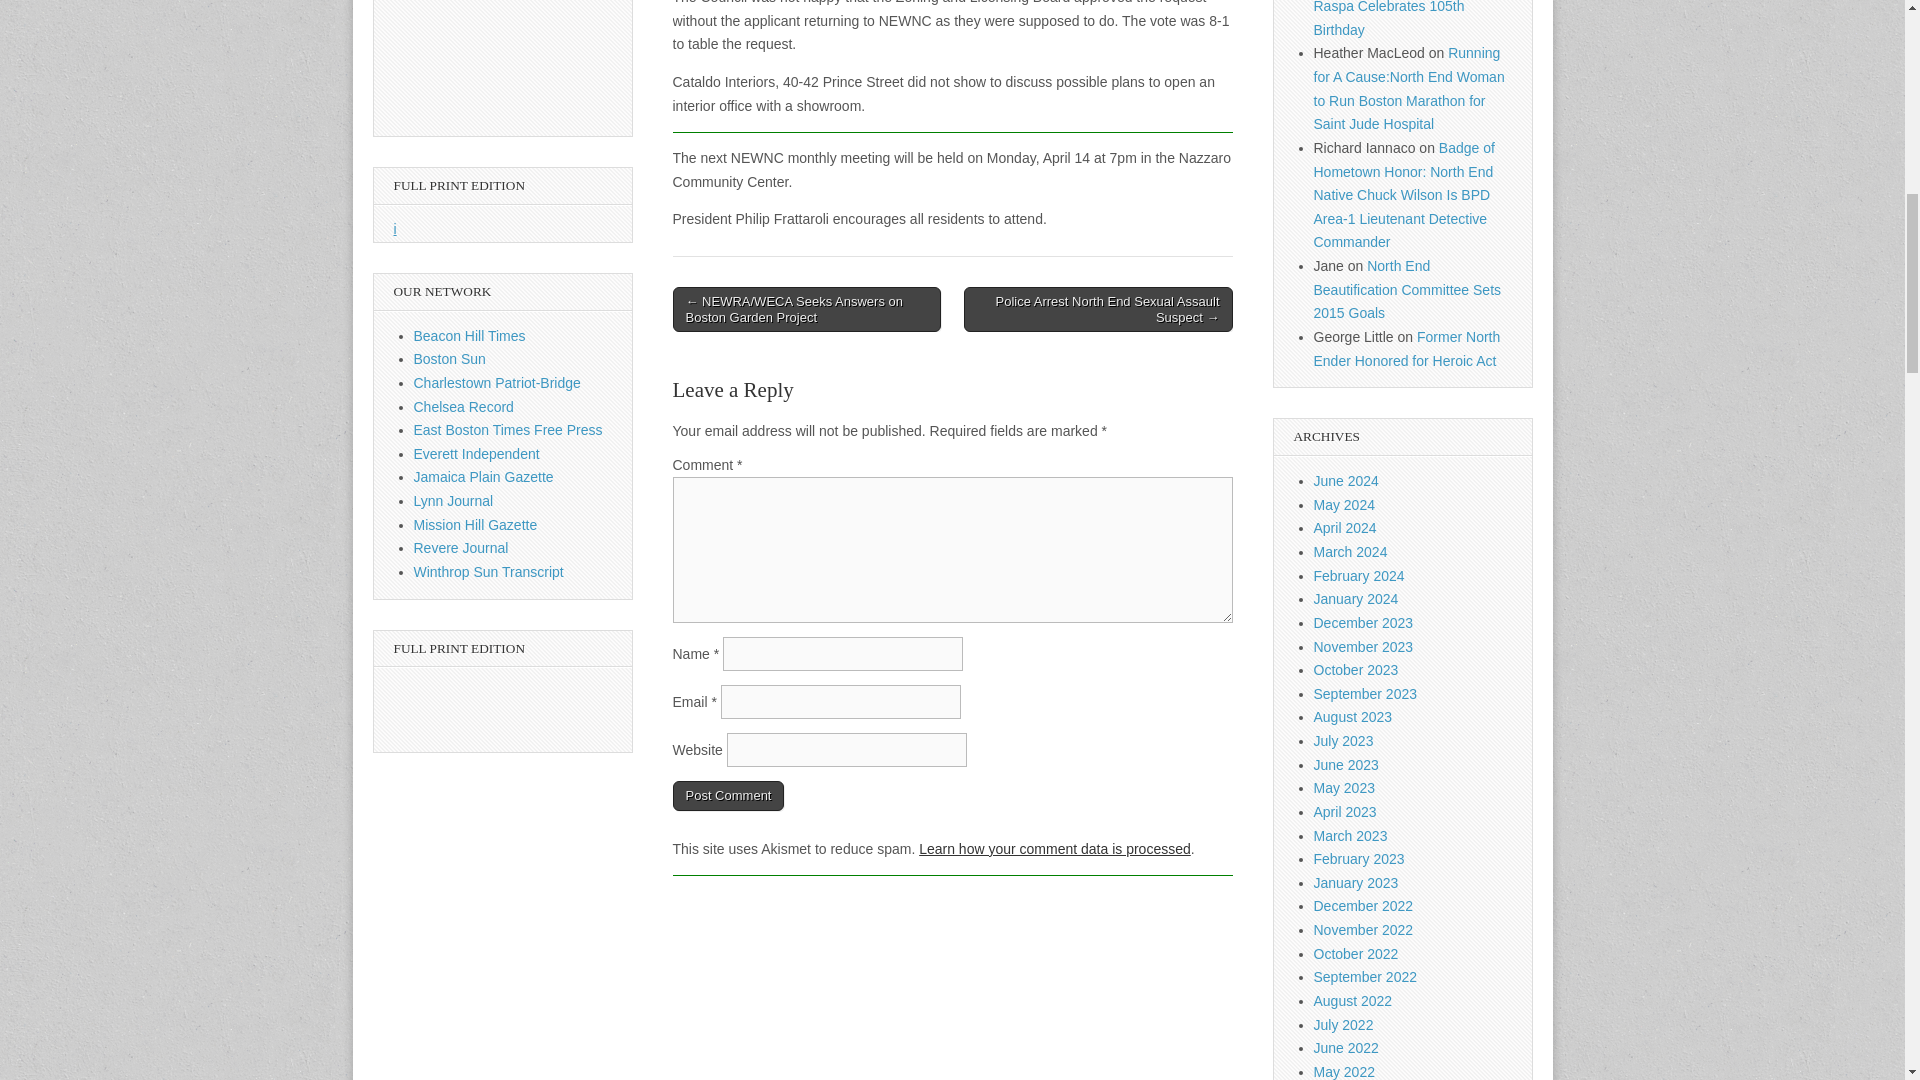 The width and height of the screenshot is (1920, 1080). Describe the element at coordinates (450, 359) in the screenshot. I see `Boston Sun` at that location.